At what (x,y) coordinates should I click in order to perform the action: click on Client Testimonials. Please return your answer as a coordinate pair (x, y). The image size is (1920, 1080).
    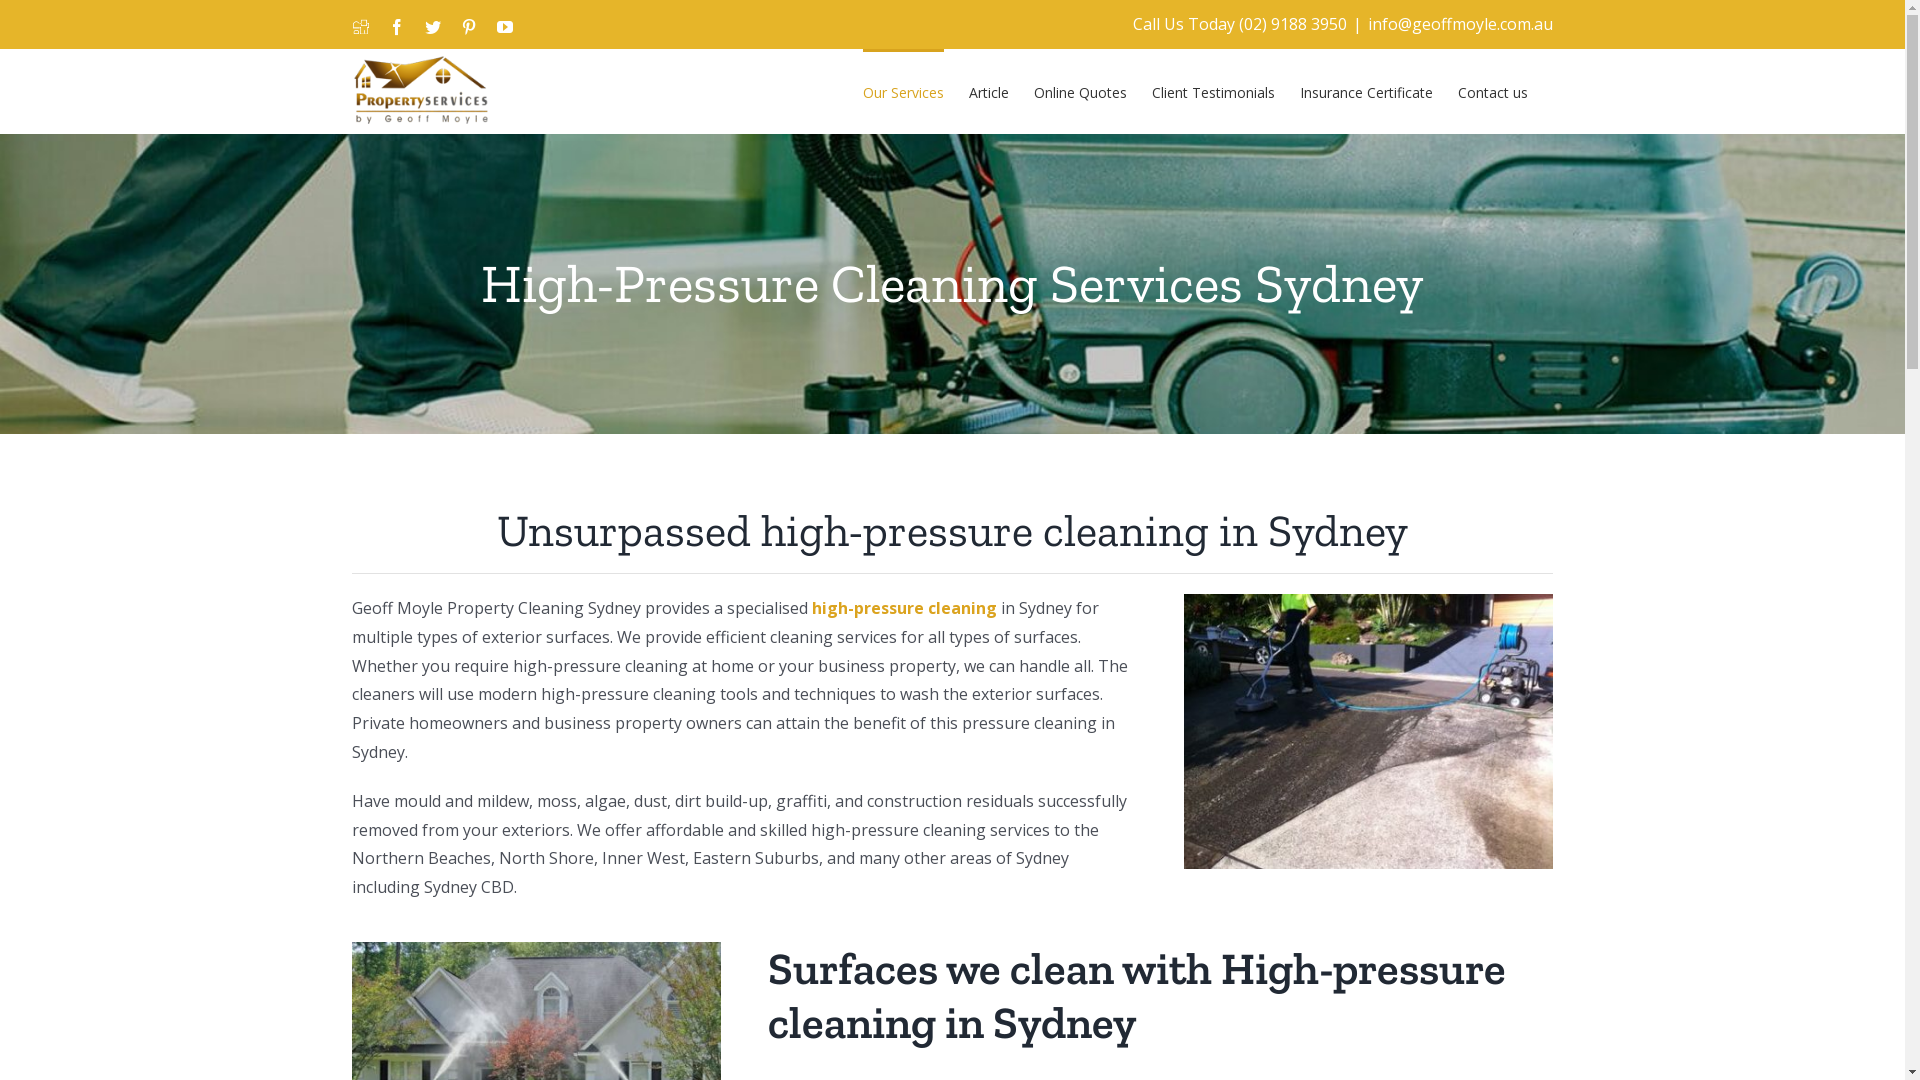
    Looking at the image, I should click on (1214, 91).